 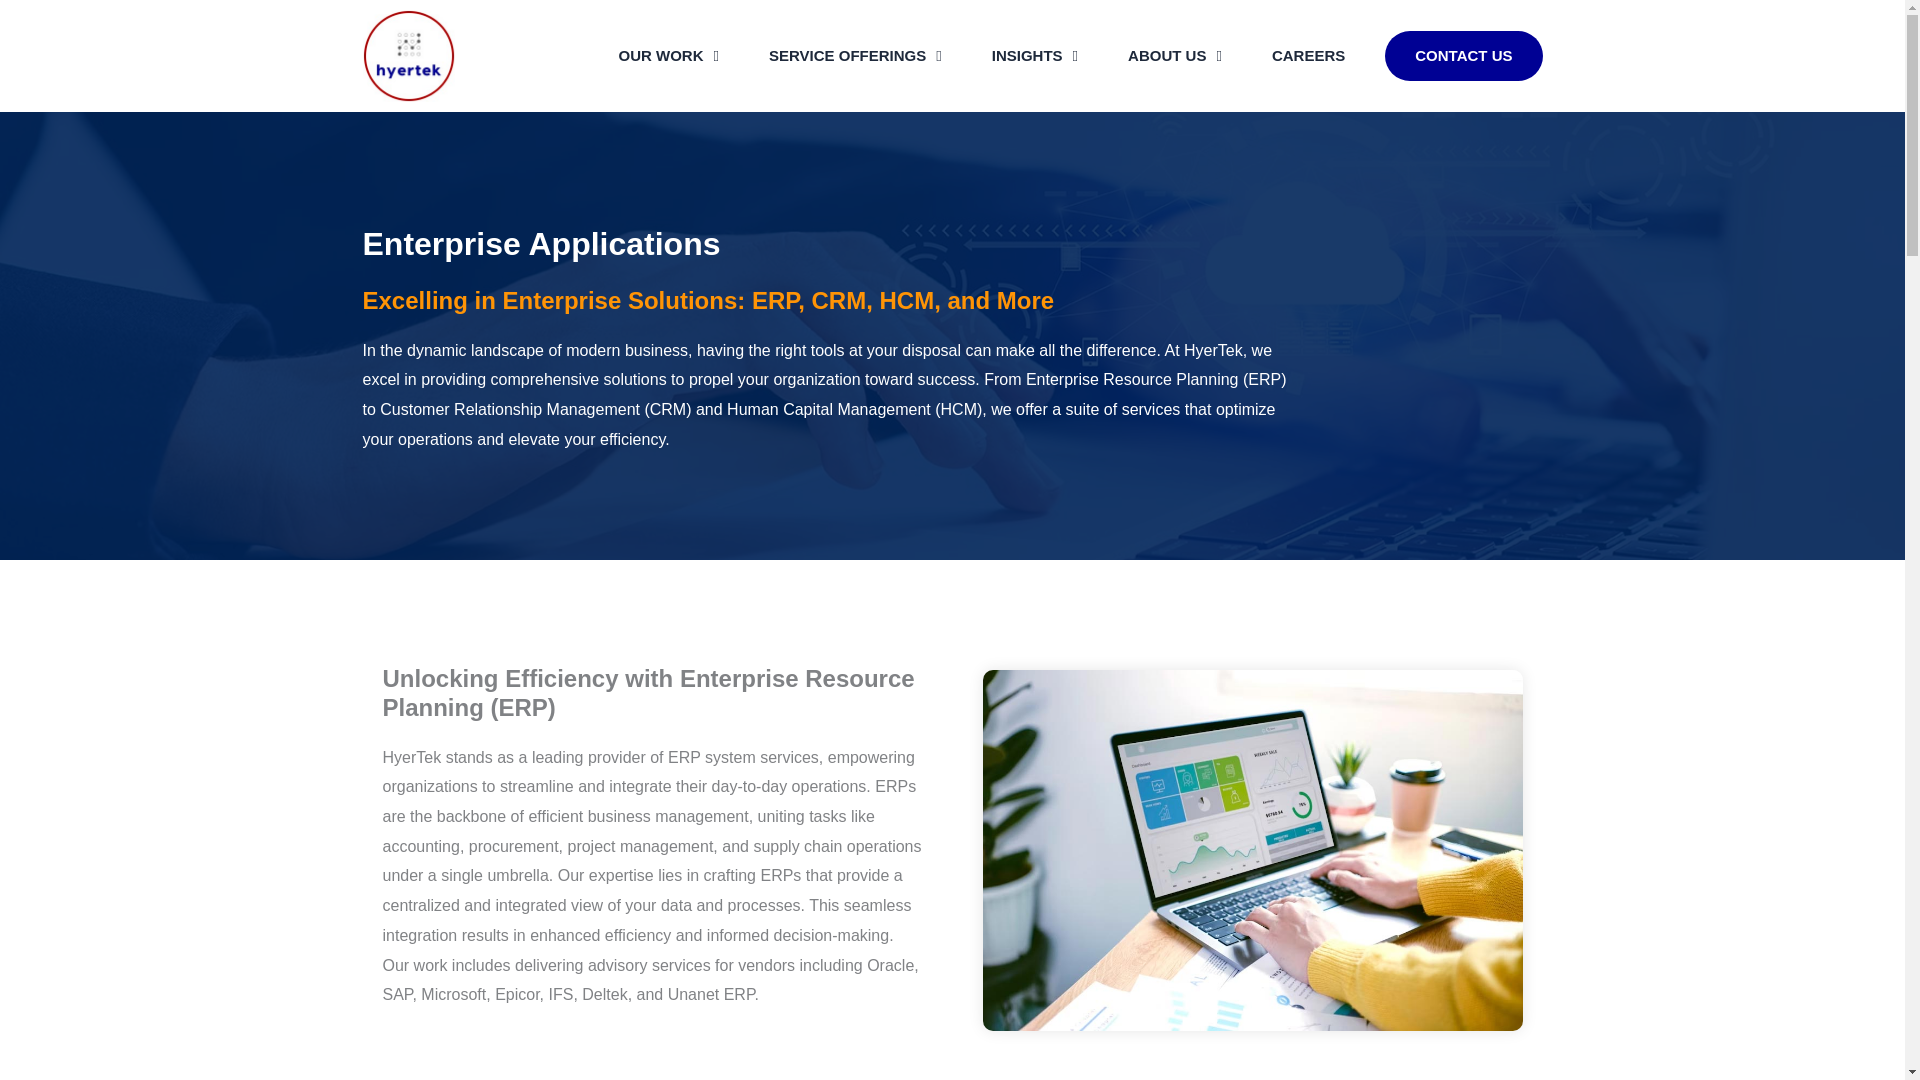 What do you see at coordinates (668, 56) in the screenshot?
I see `OUR WORK` at bounding box center [668, 56].